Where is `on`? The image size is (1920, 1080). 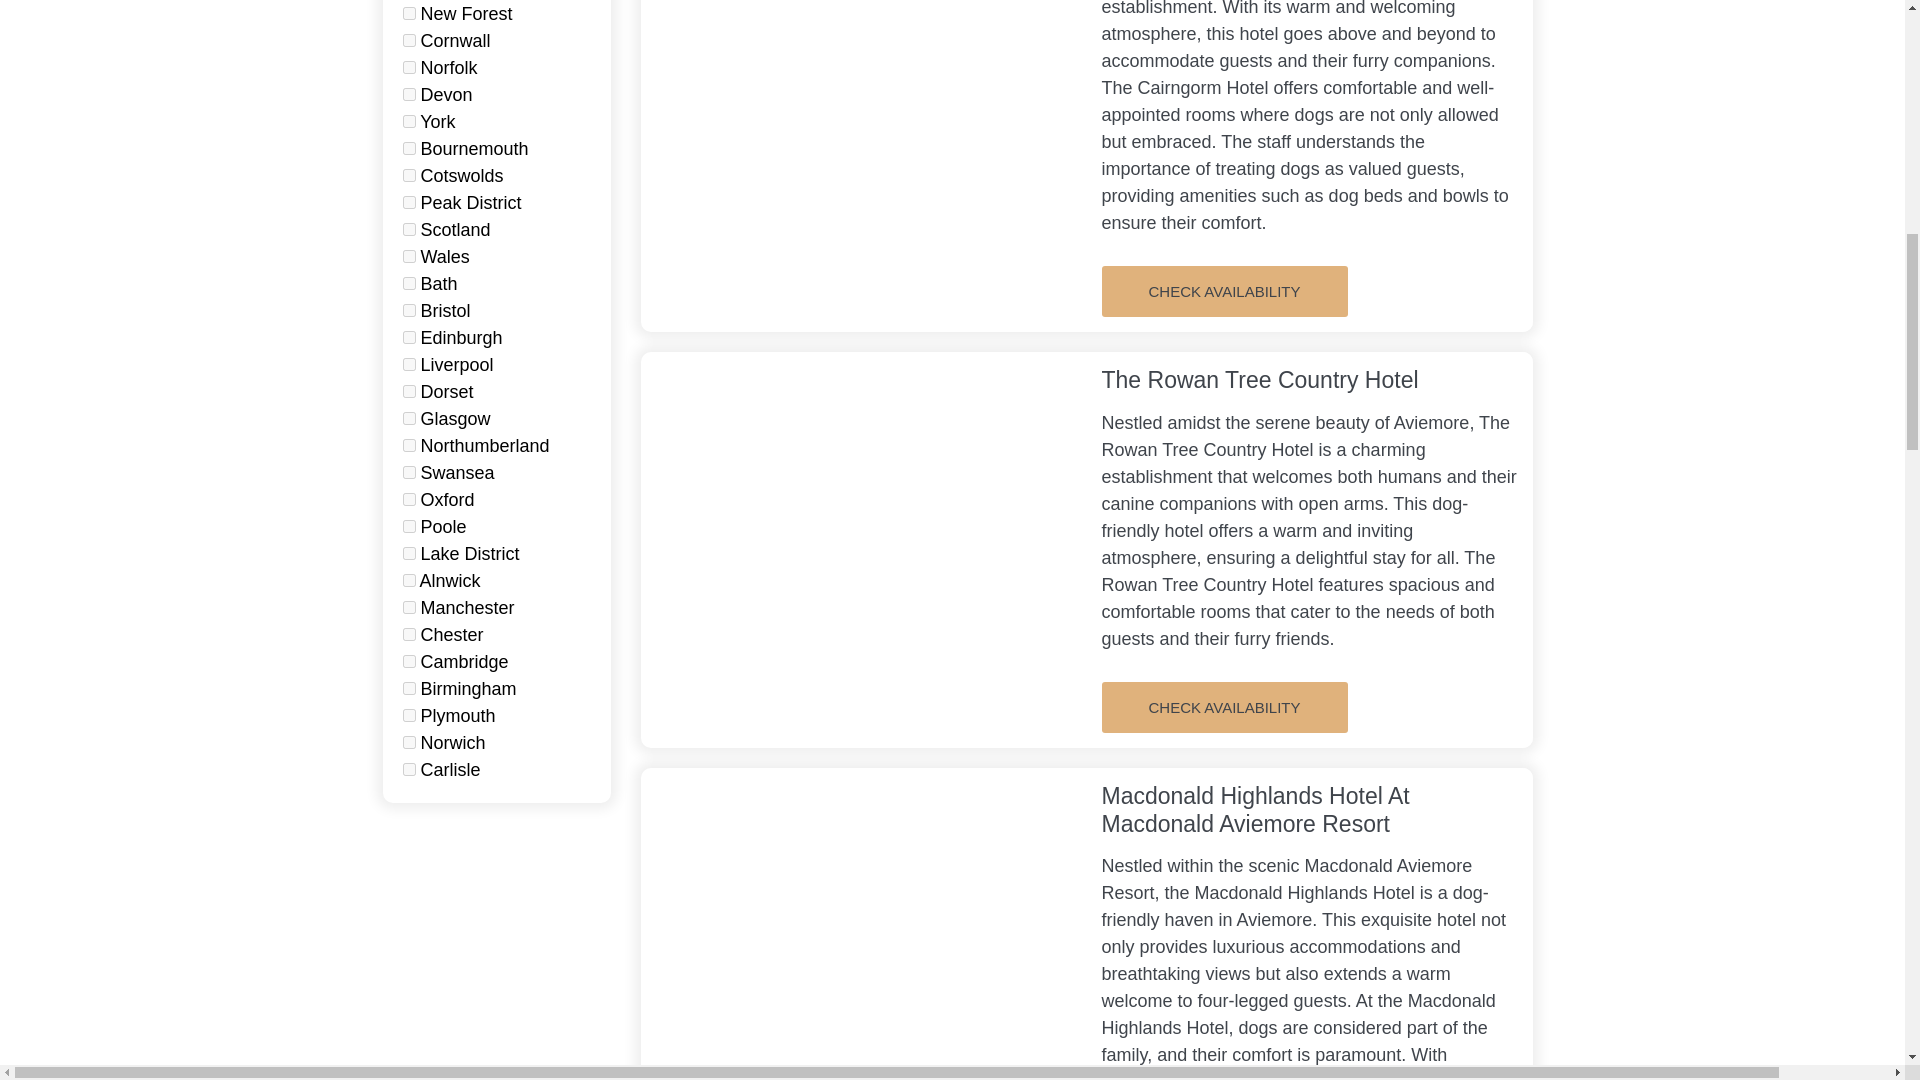 on is located at coordinates (408, 40).